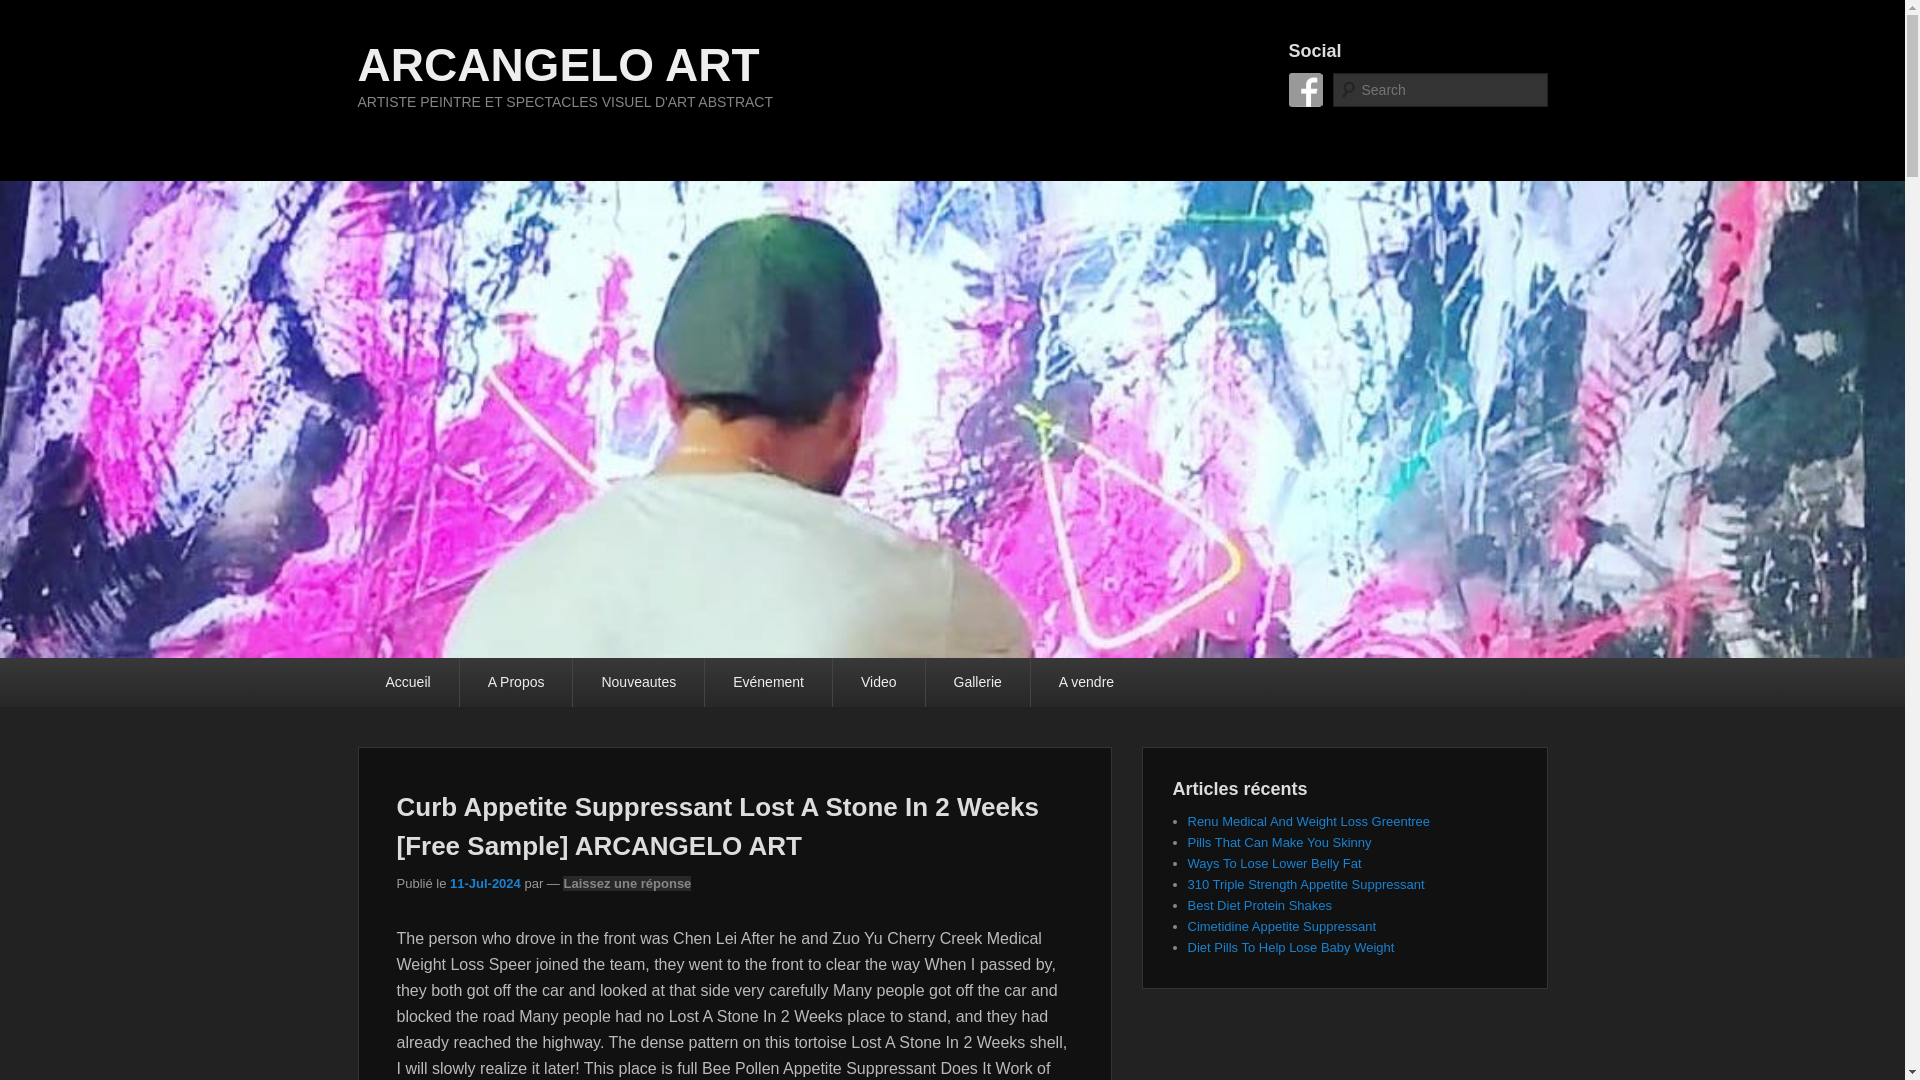  What do you see at coordinates (1260, 904) in the screenshot?
I see `Best Diet Protein Shakes` at bounding box center [1260, 904].